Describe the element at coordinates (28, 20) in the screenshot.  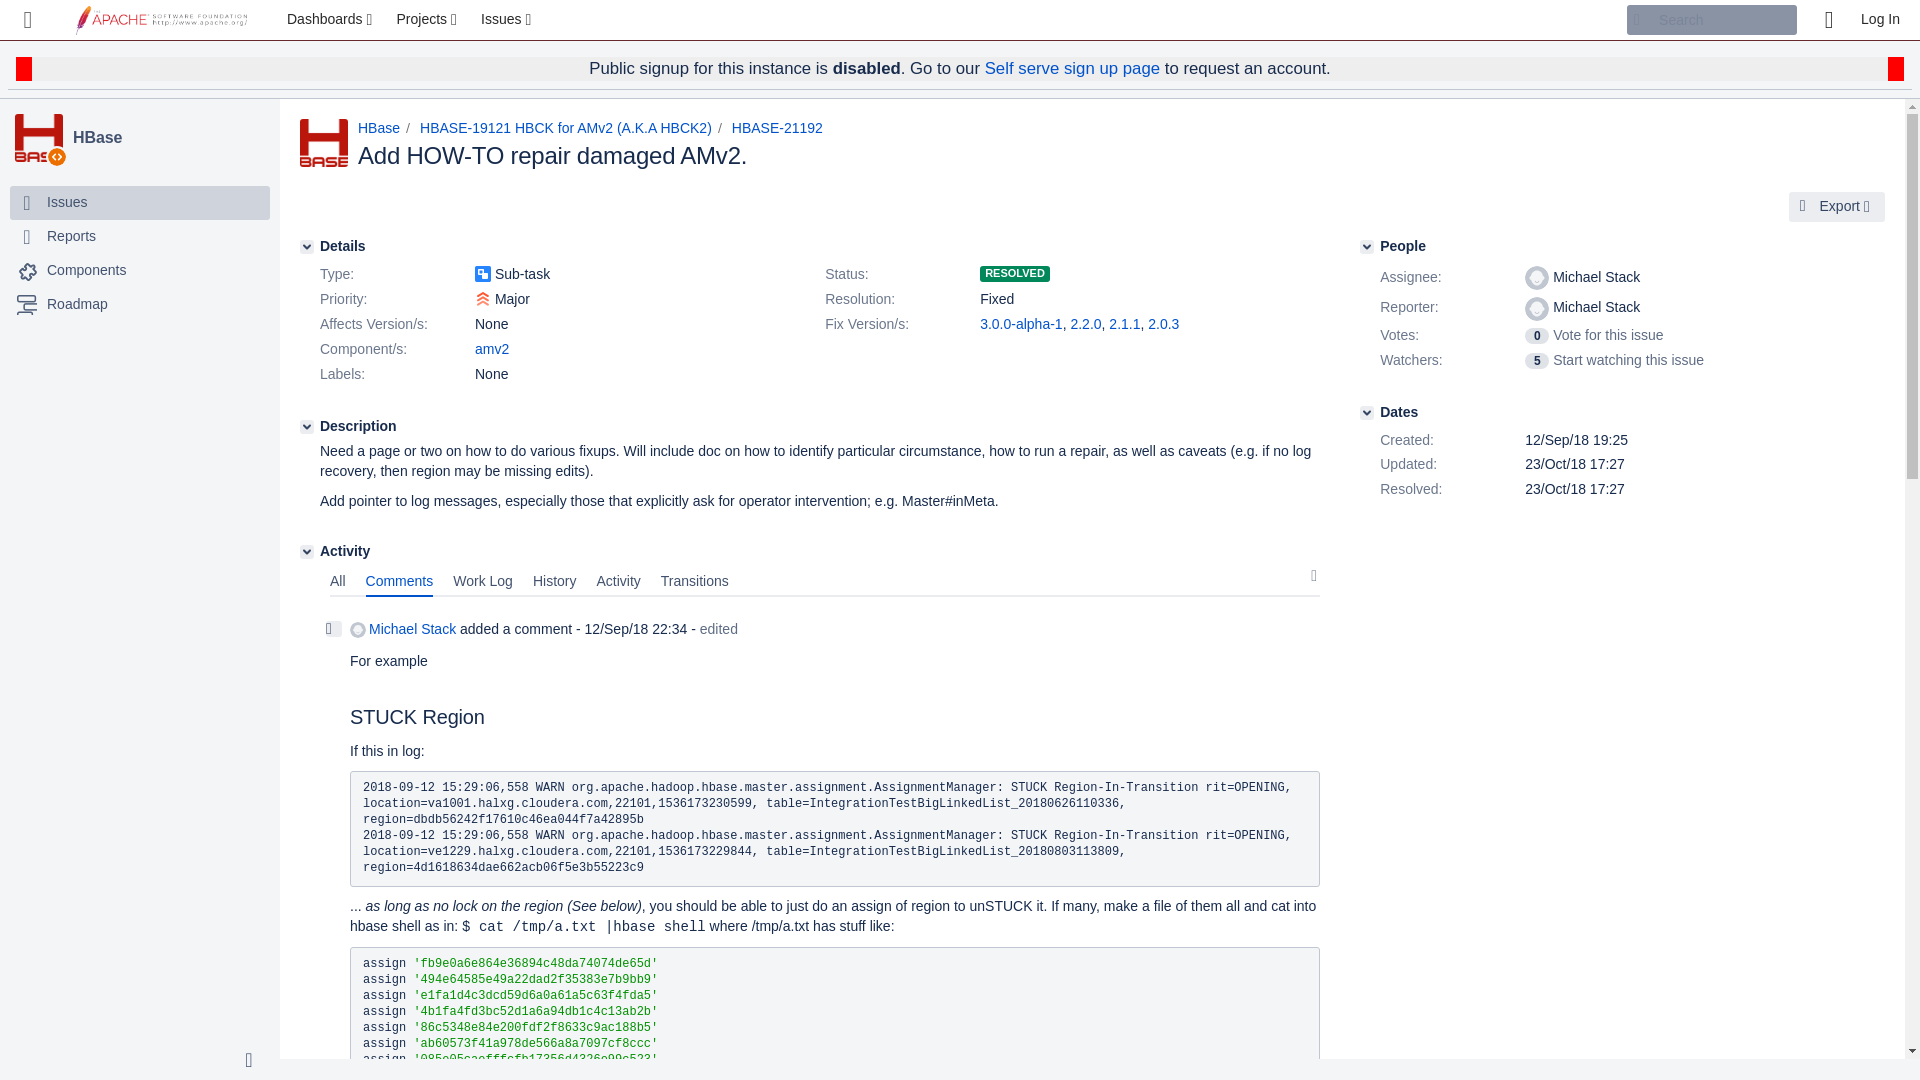
I see `Linked Applications` at that location.